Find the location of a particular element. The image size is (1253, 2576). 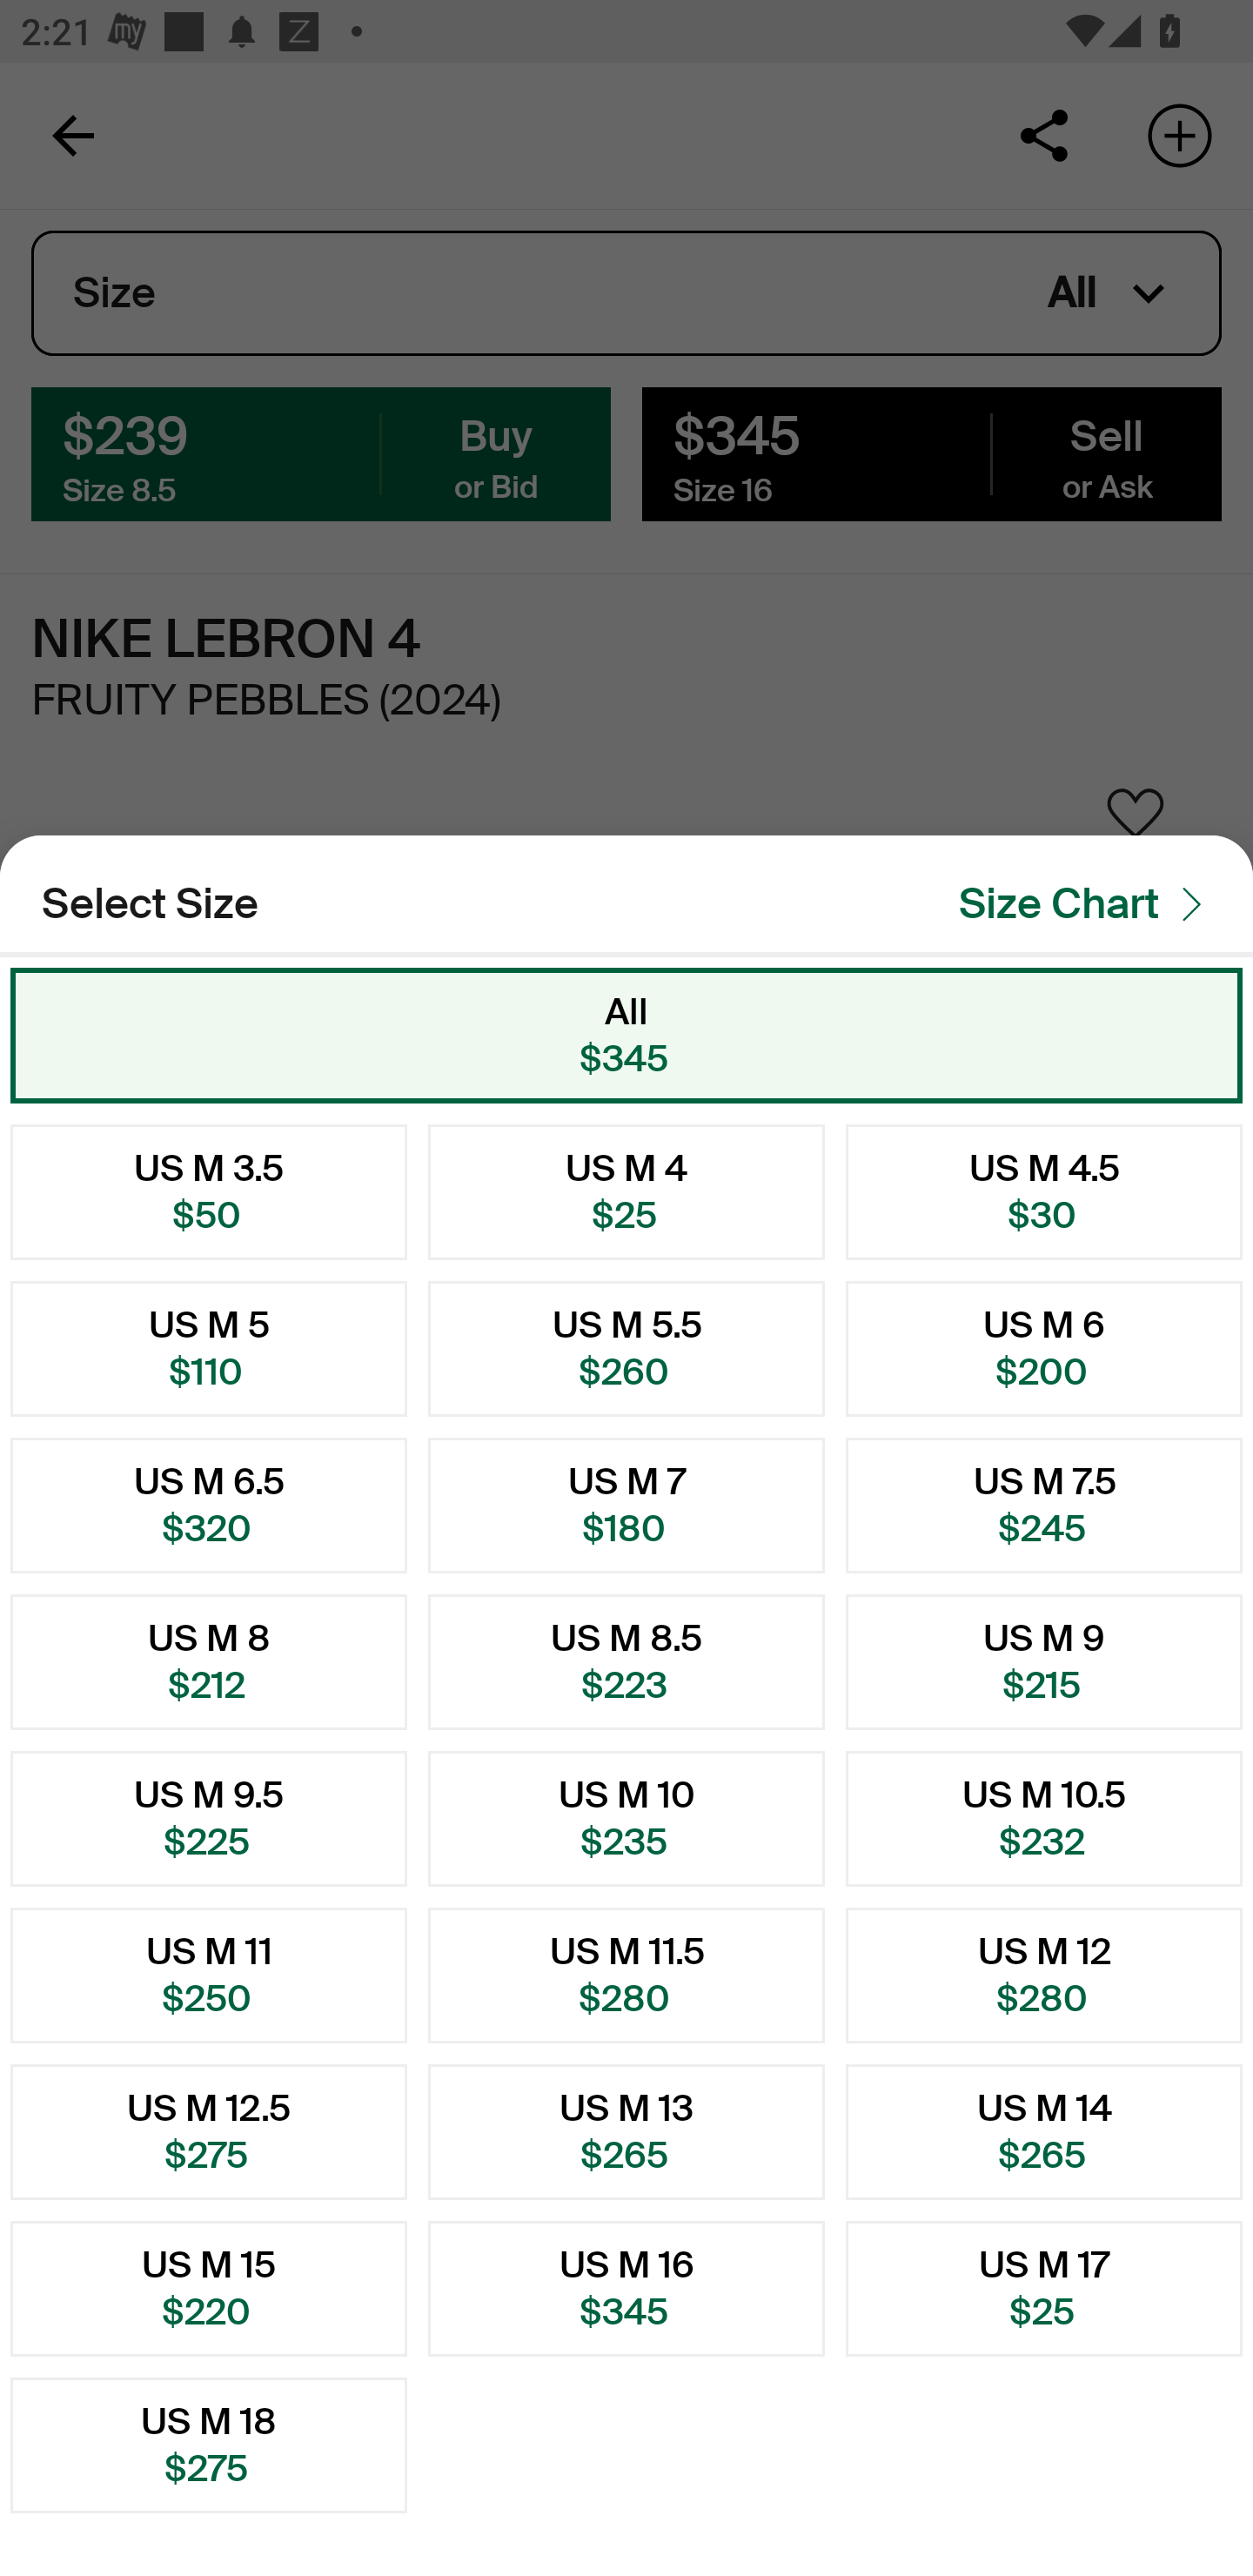

US M 5 $110 is located at coordinates (209, 1349).